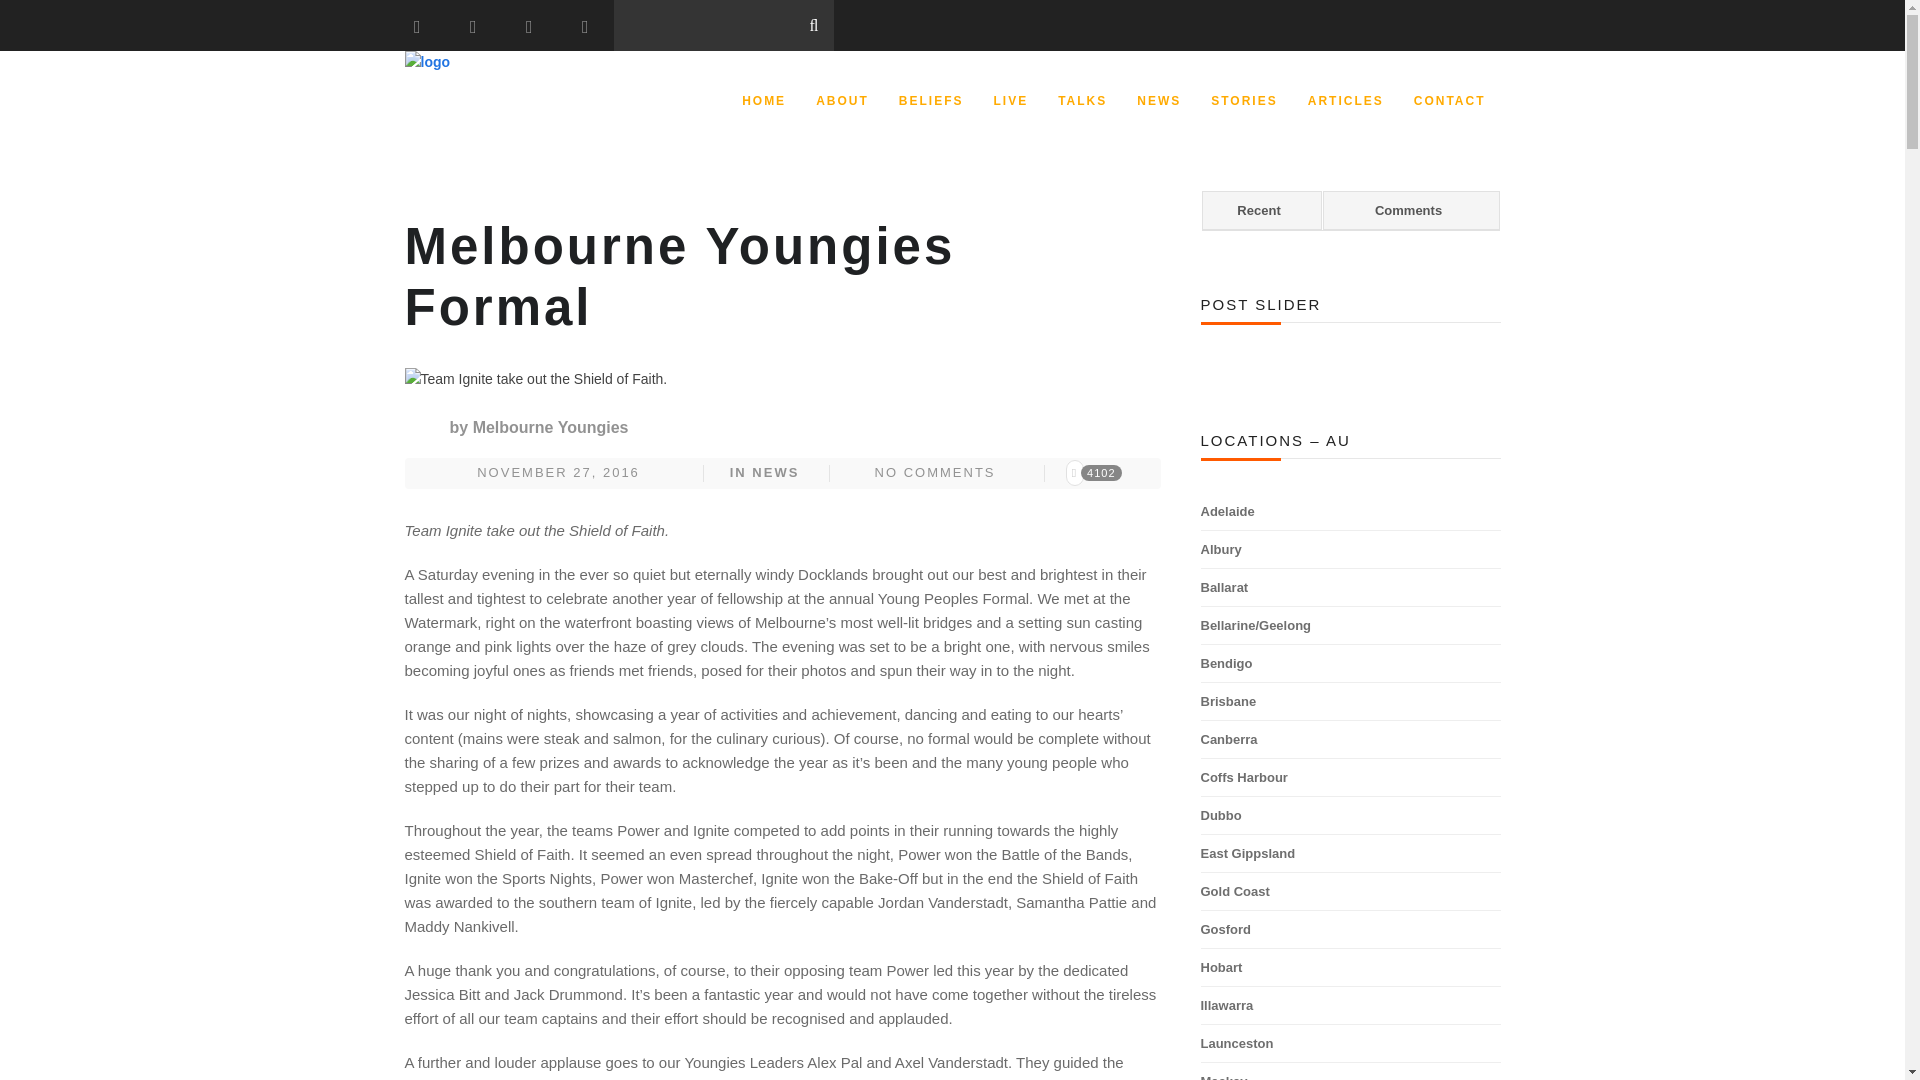  Describe the element at coordinates (1450, 100) in the screenshot. I see `CONTACT` at that location.